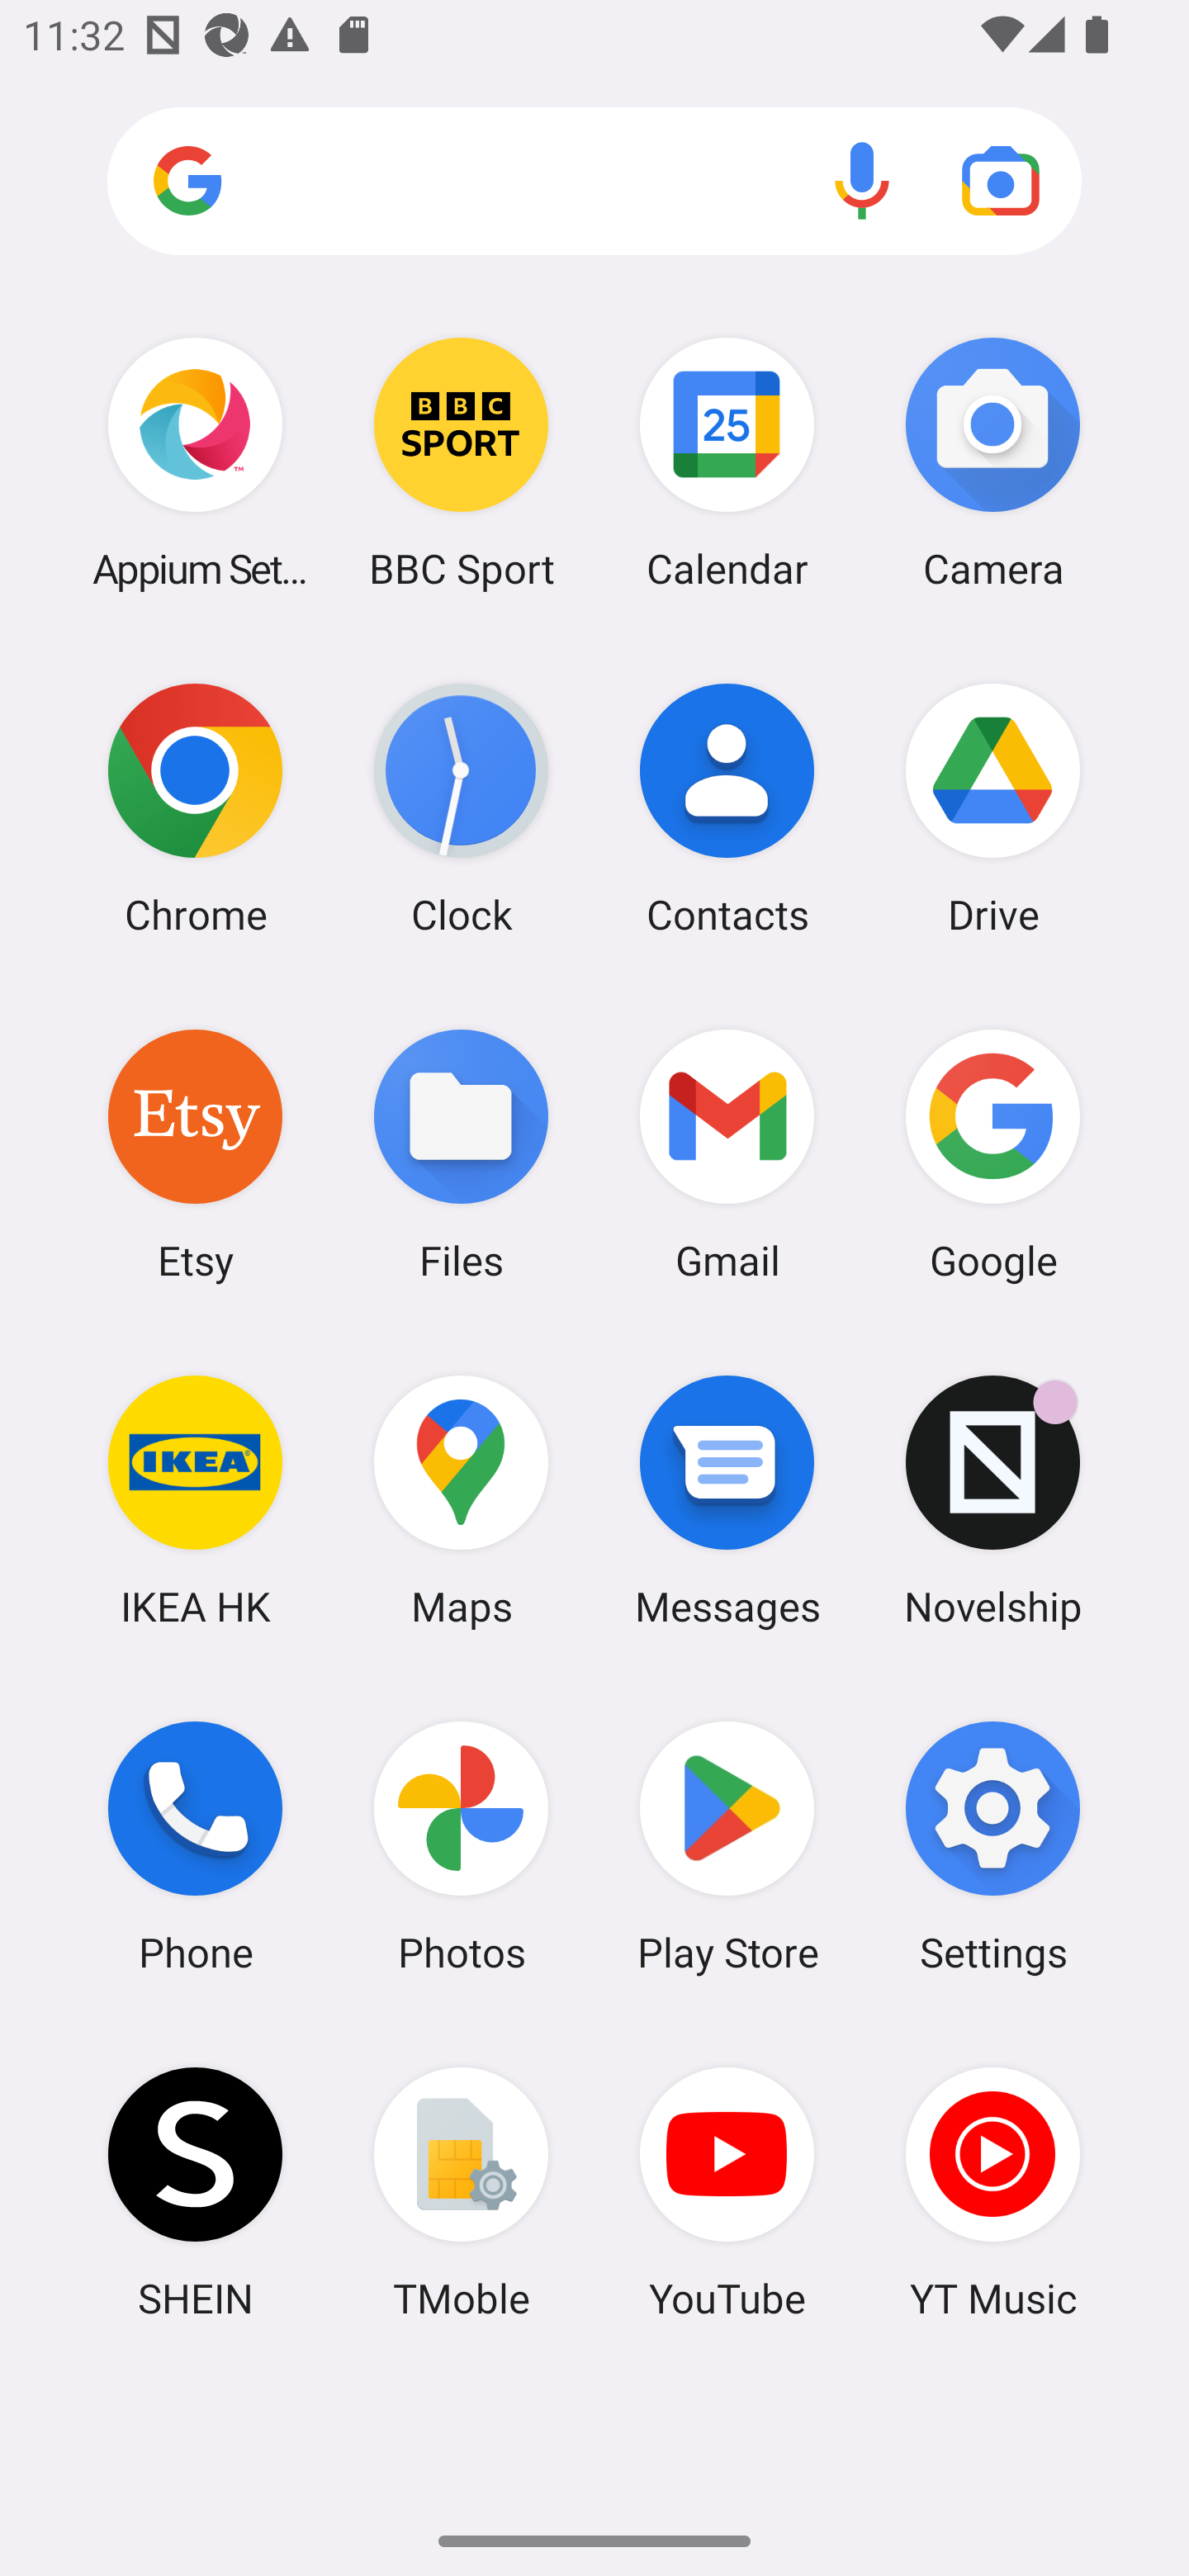  I want to click on TMoble, so click(461, 2192).